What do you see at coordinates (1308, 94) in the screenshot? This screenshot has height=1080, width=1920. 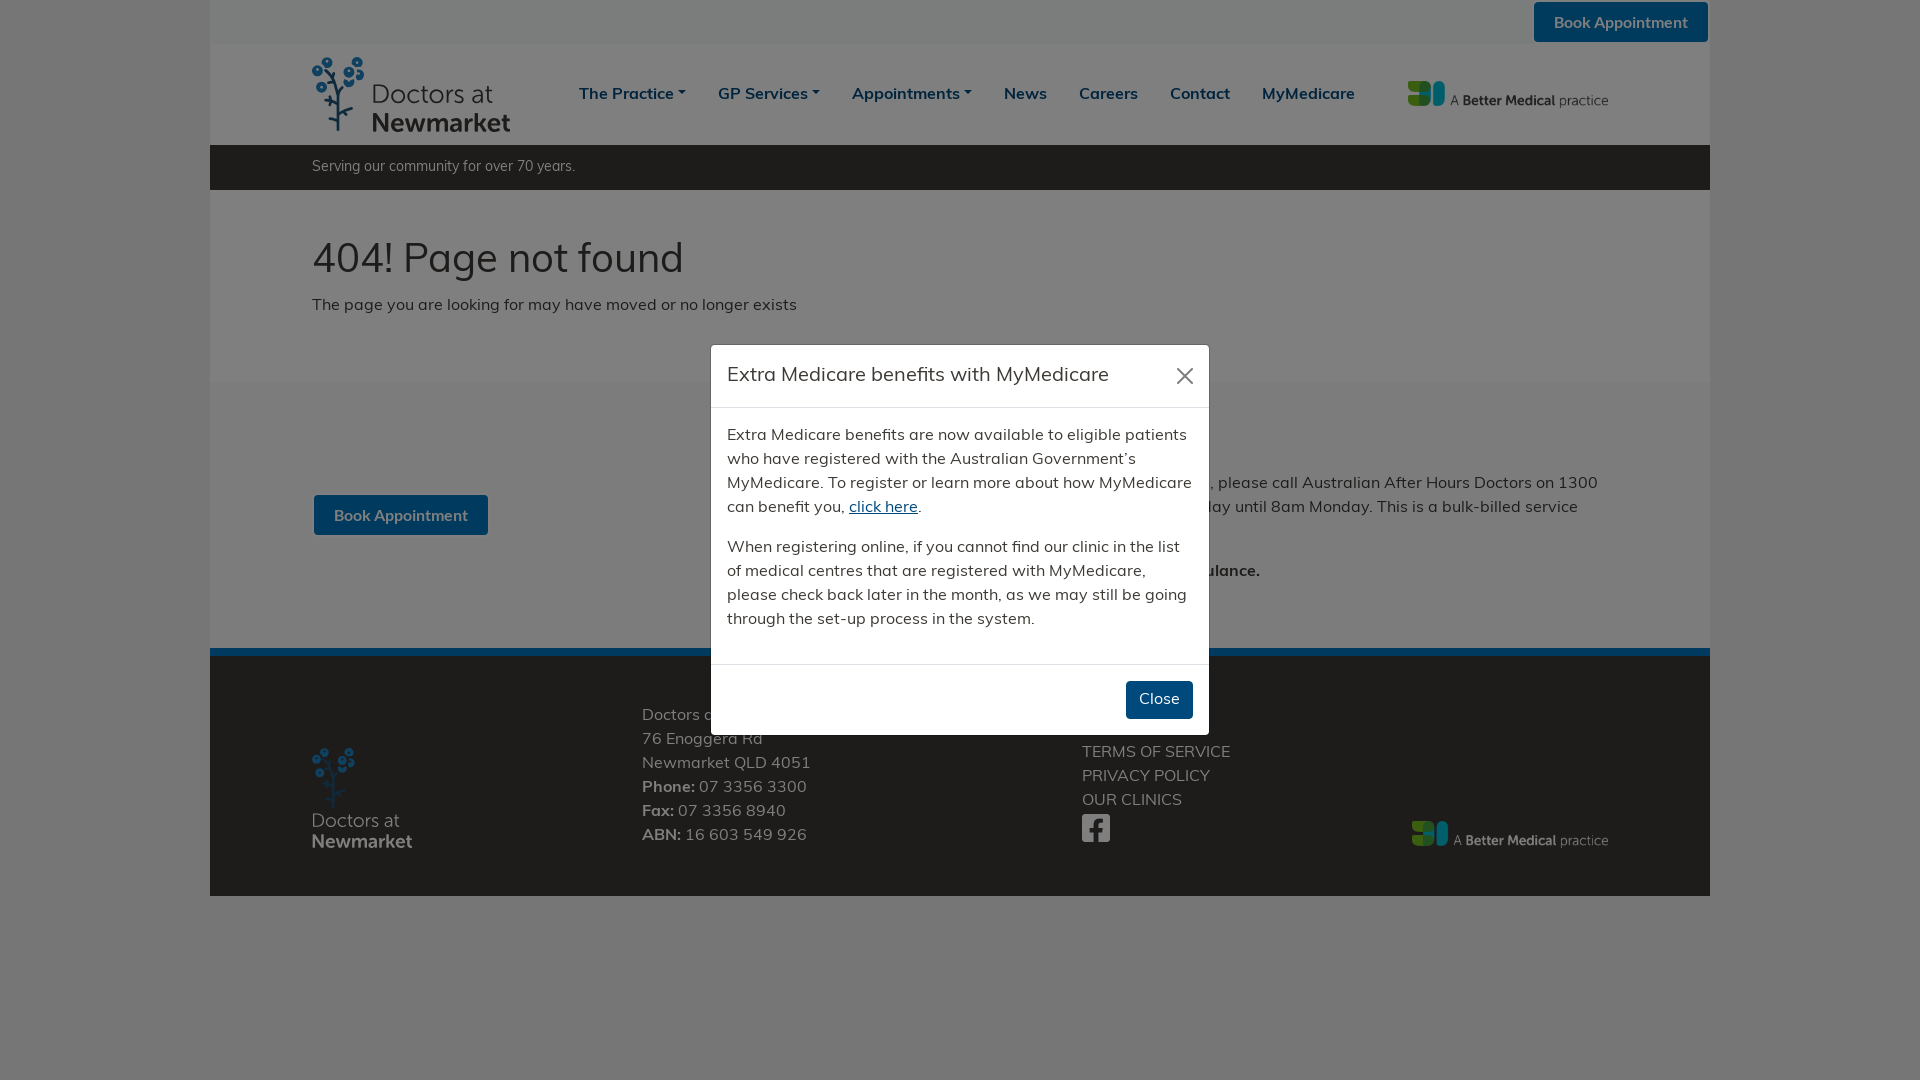 I see `MyMedicare` at bounding box center [1308, 94].